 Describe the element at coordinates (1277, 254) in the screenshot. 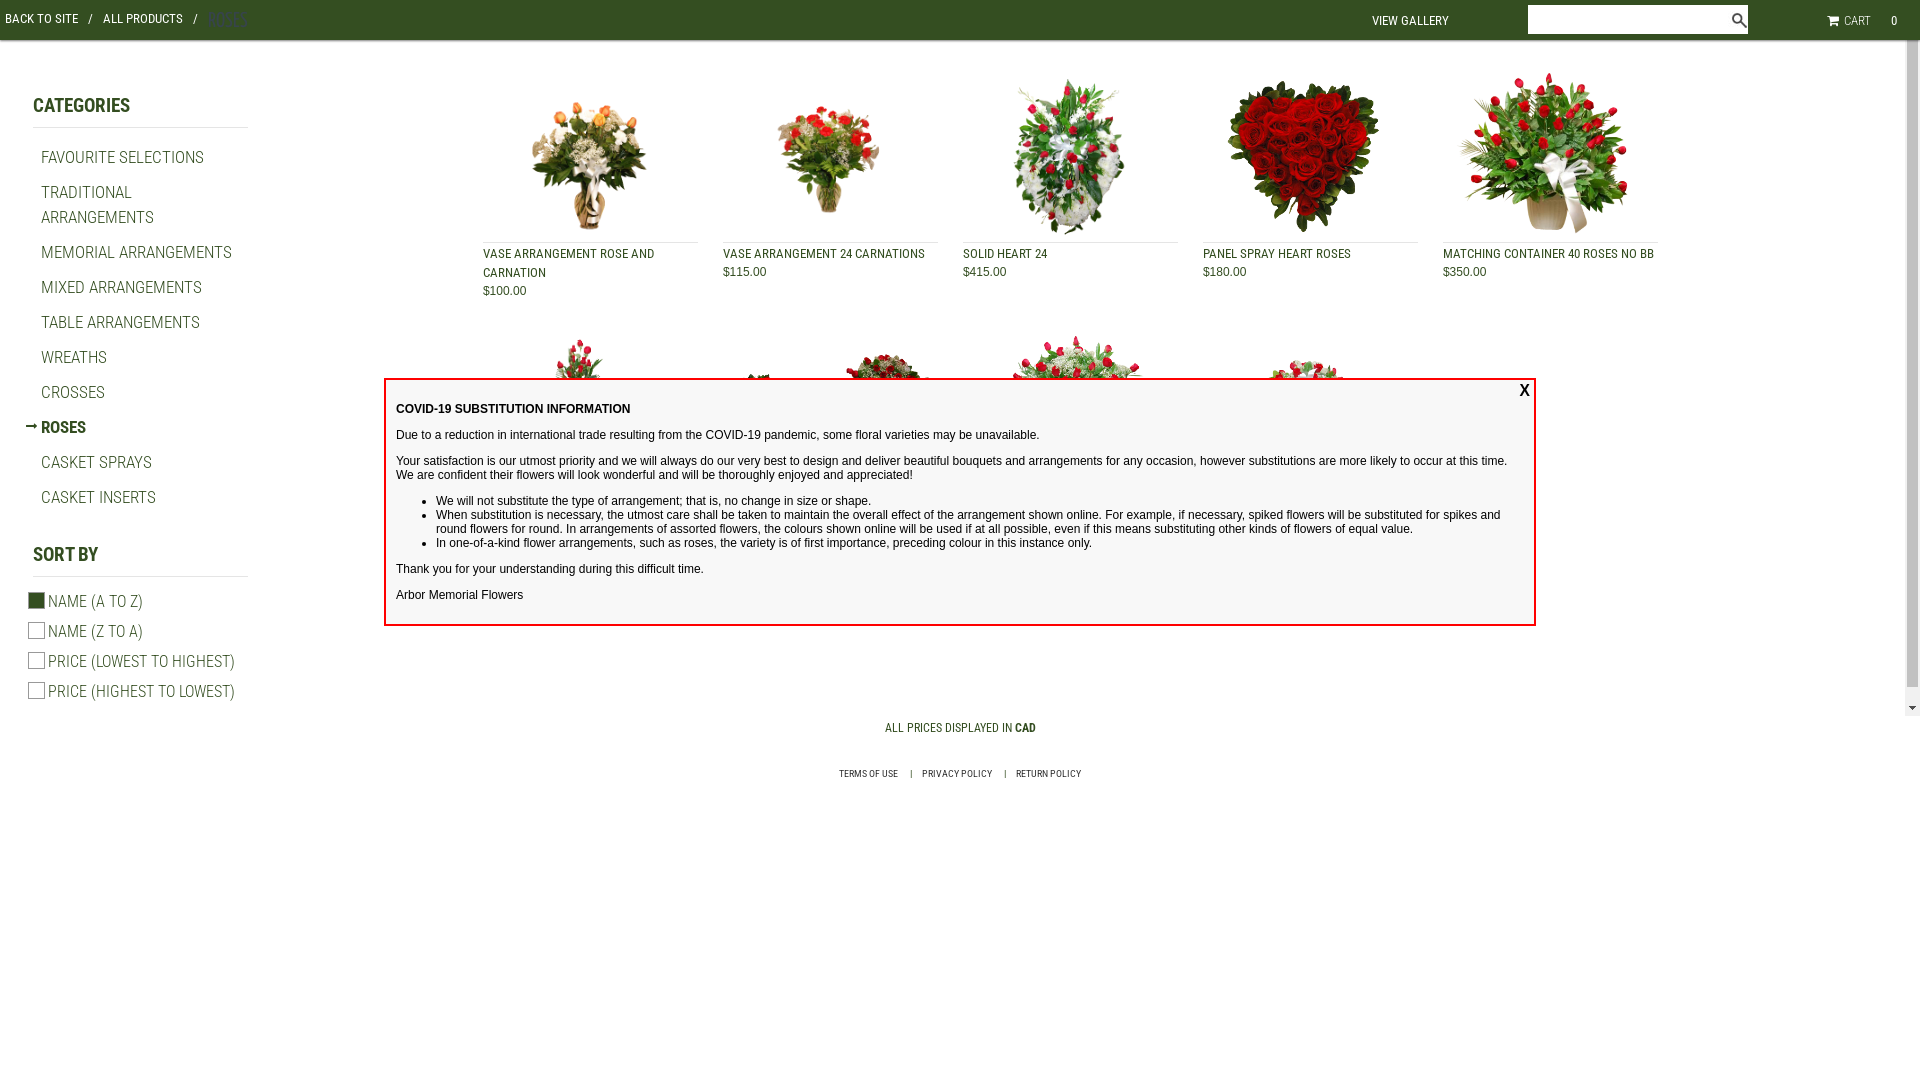

I see `PANEL SPRAY HEART ROSES` at that location.